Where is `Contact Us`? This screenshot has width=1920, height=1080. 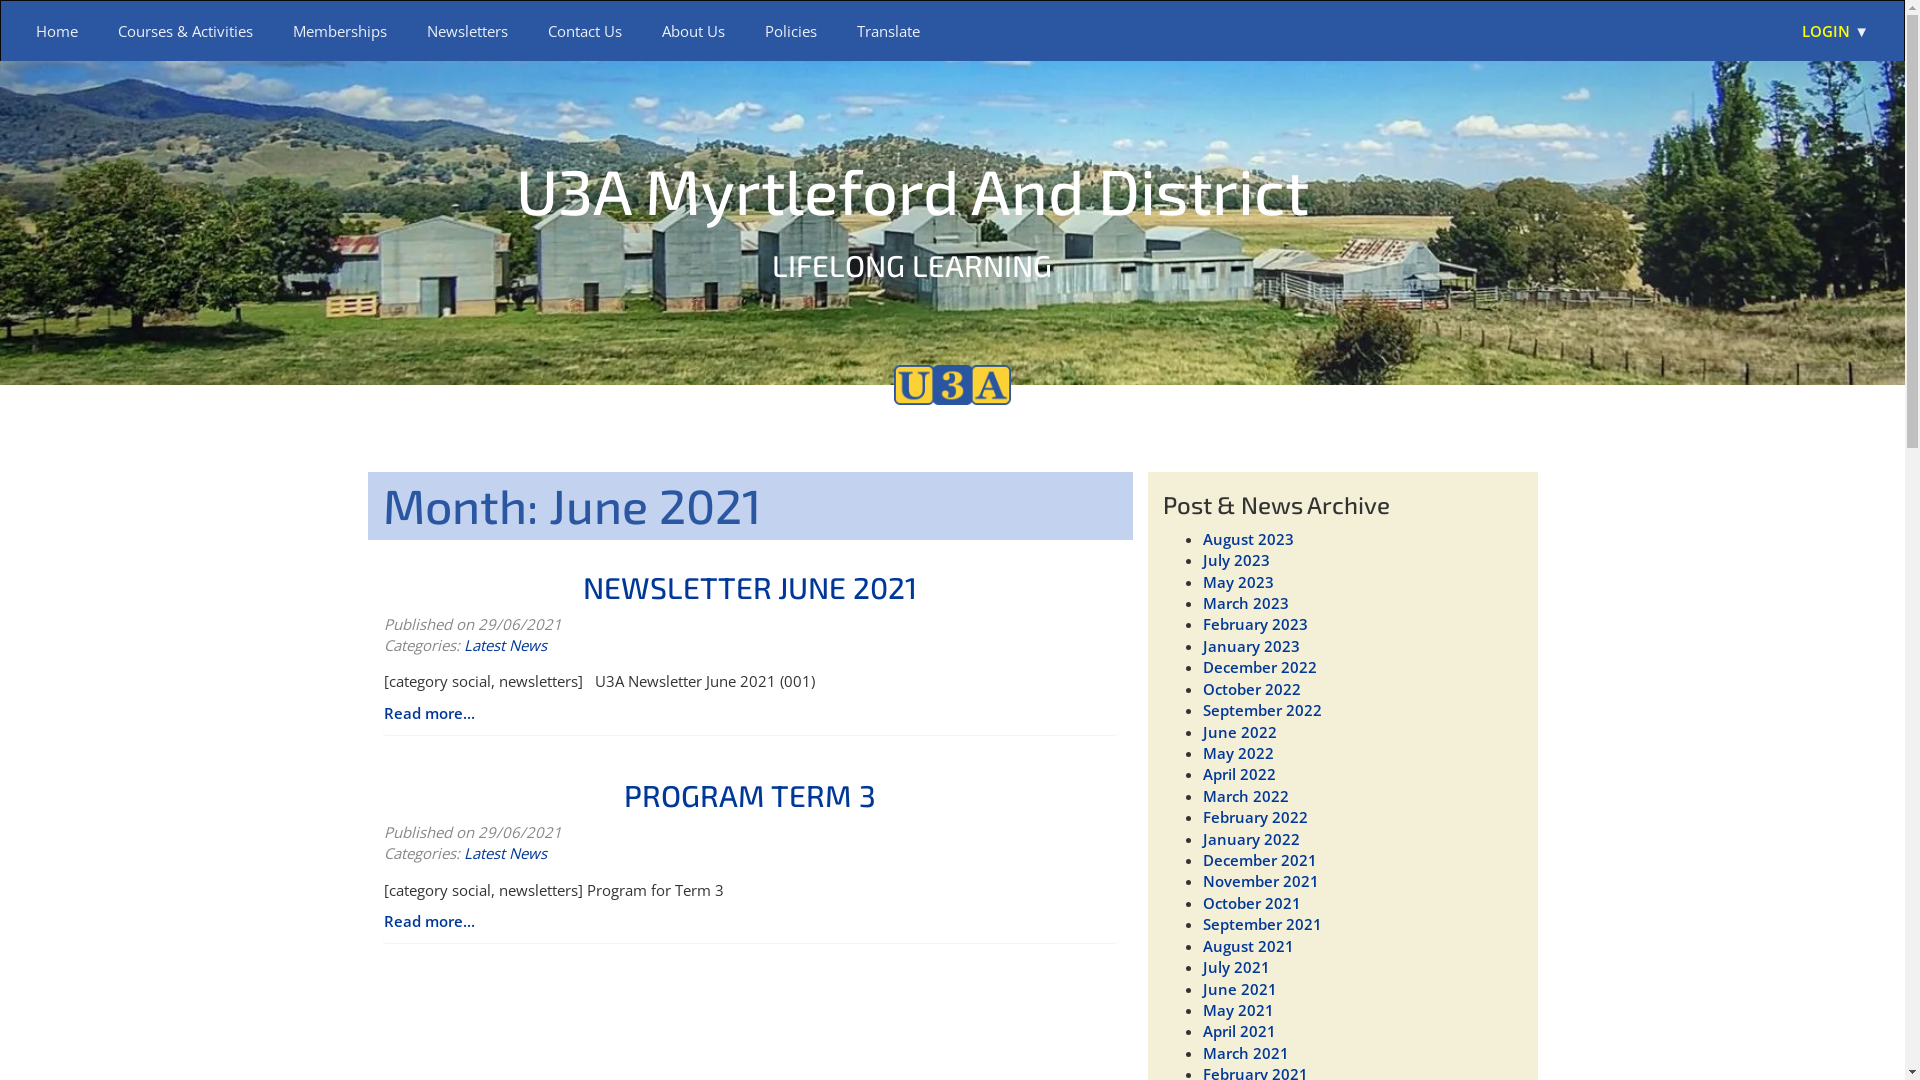 Contact Us is located at coordinates (585, 31).